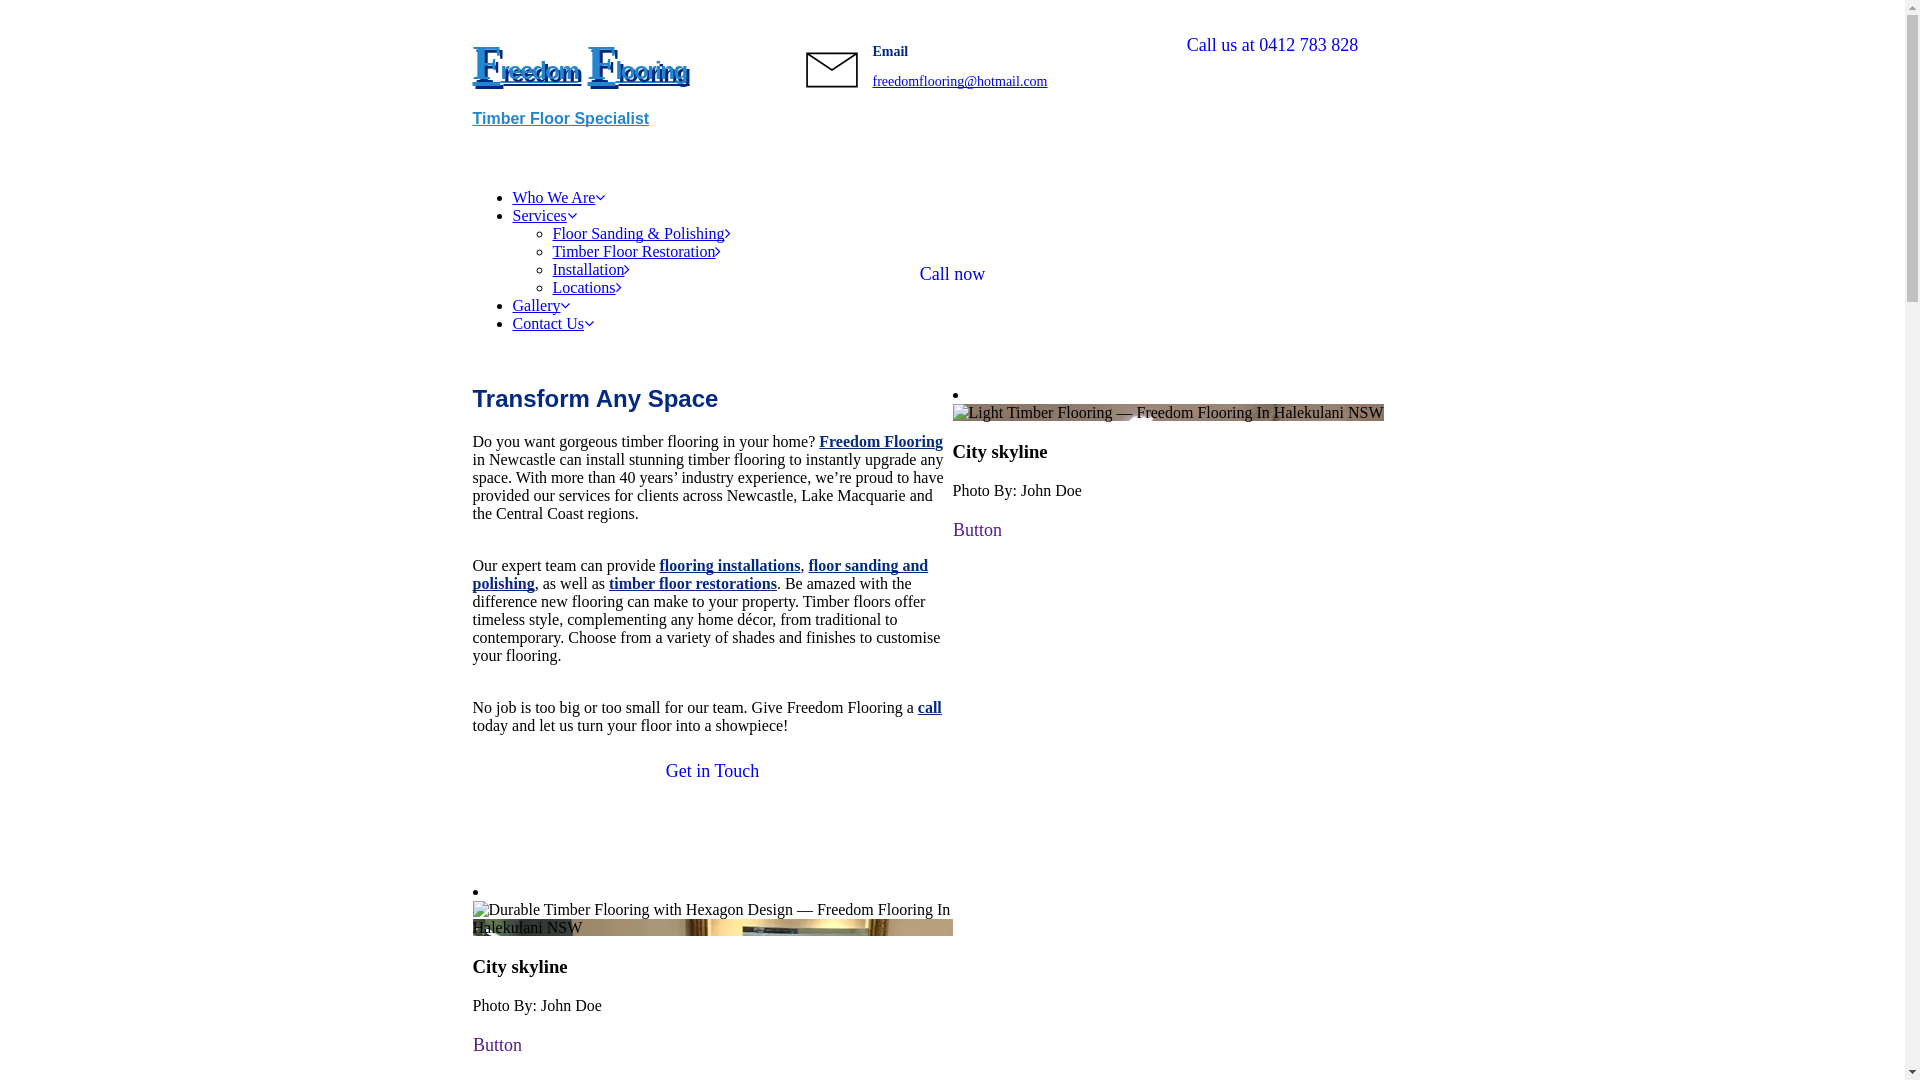 The height and width of the screenshot is (1080, 1920). Describe the element at coordinates (586, 288) in the screenshot. I see `Locations` at that location.